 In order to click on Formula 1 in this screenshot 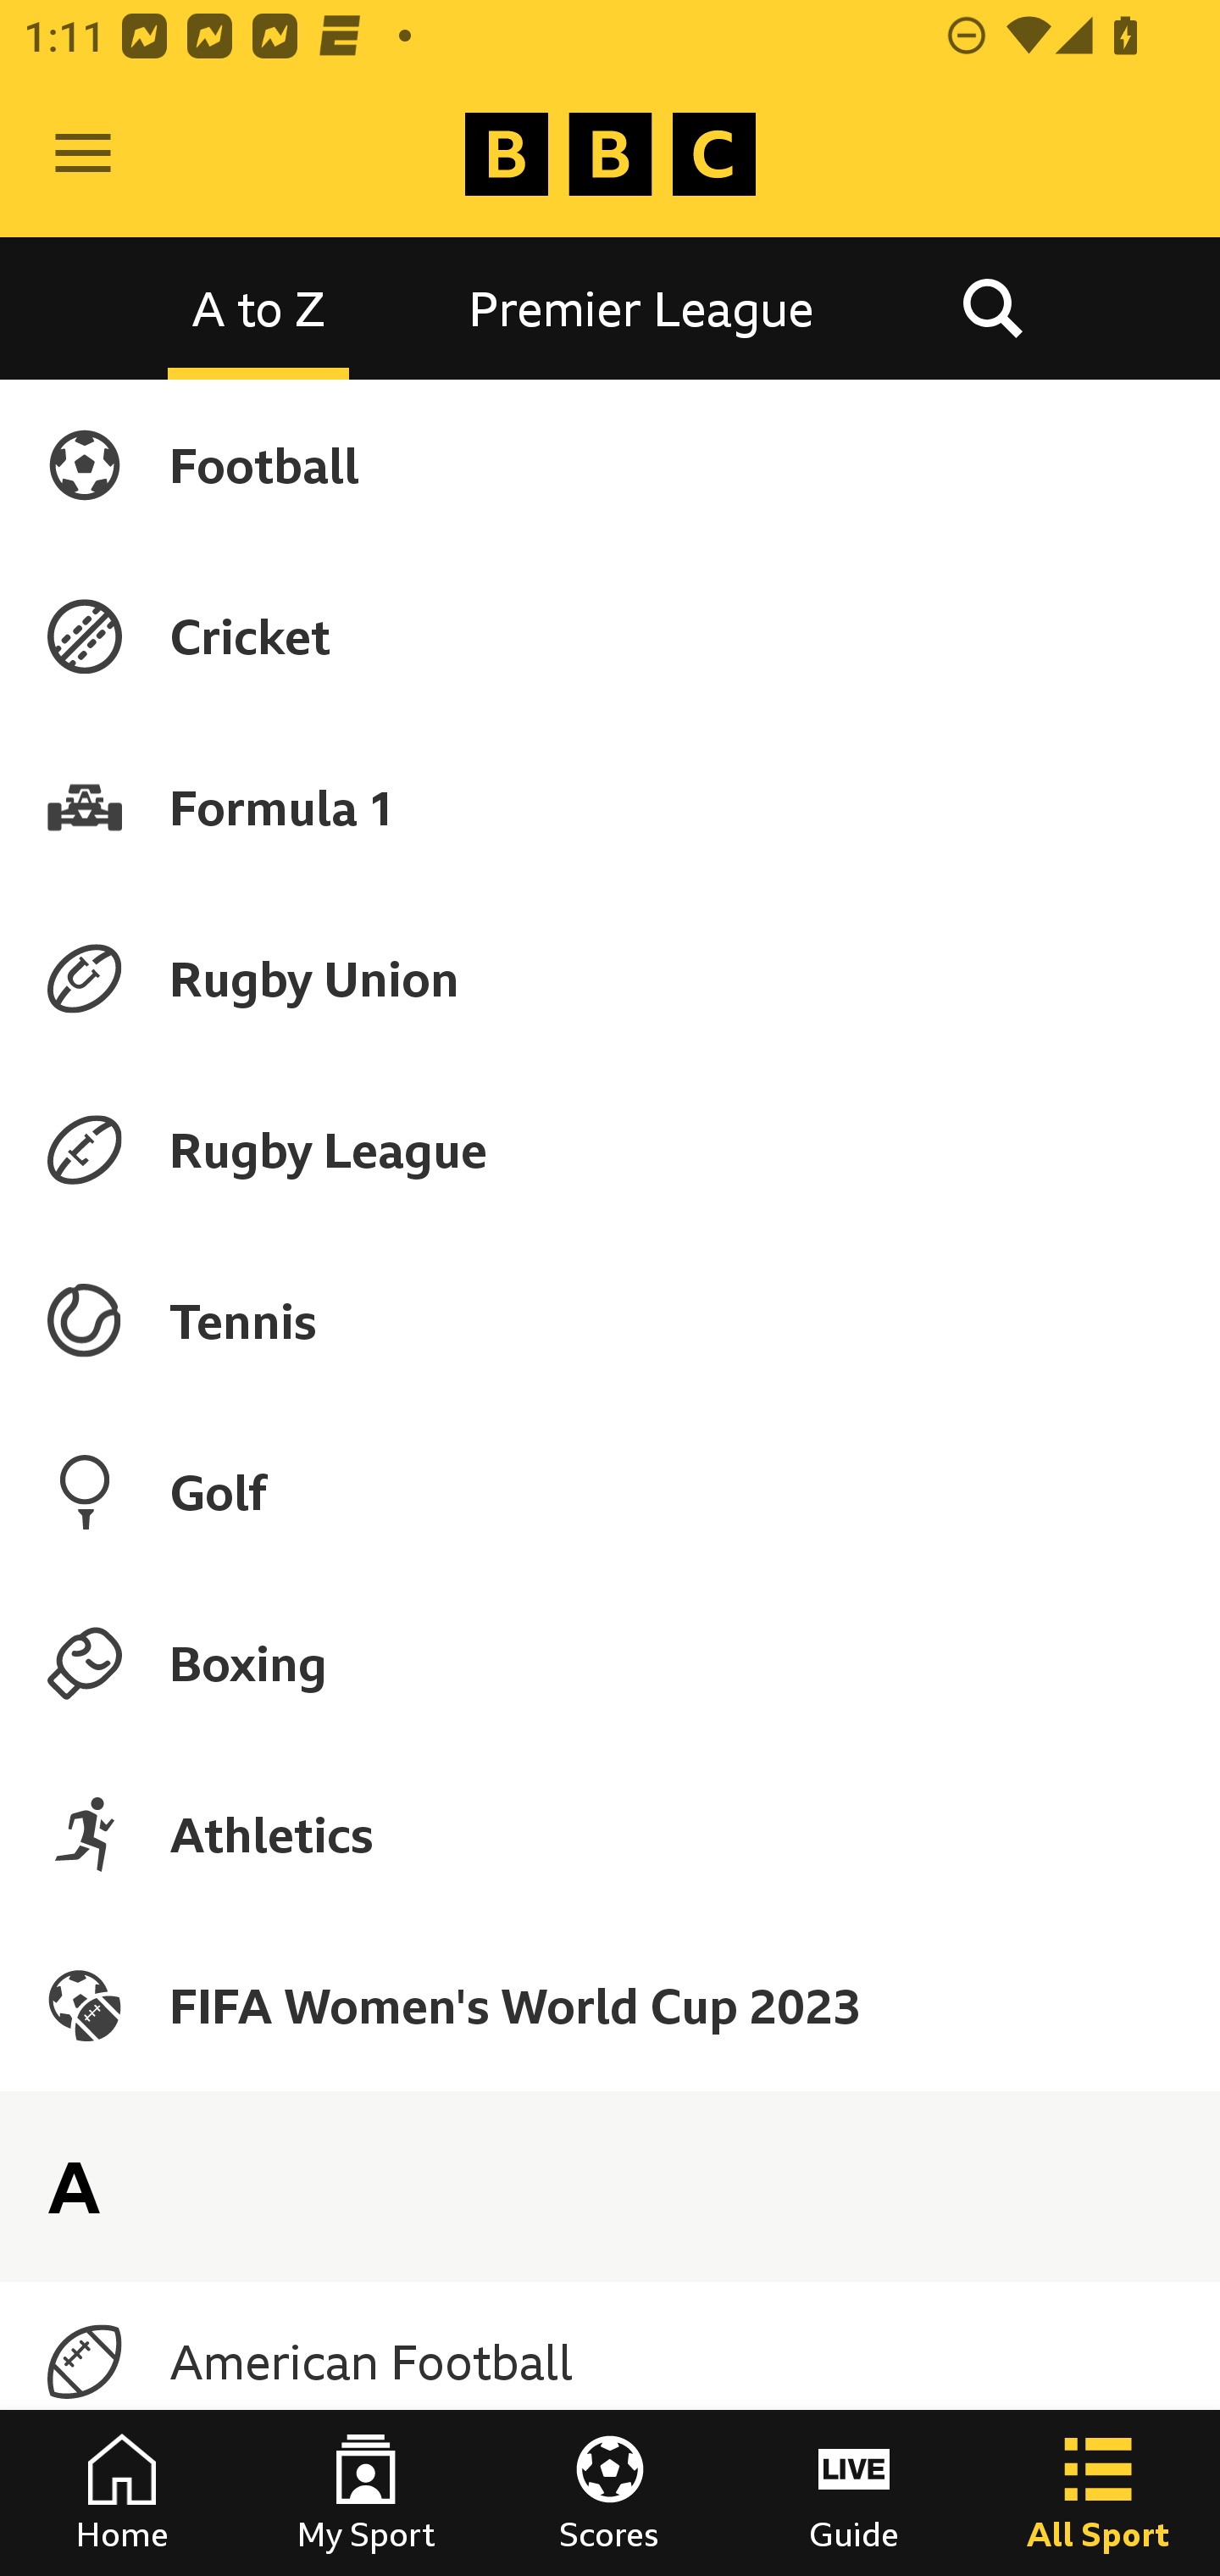, I will do `click(610, 807)`.